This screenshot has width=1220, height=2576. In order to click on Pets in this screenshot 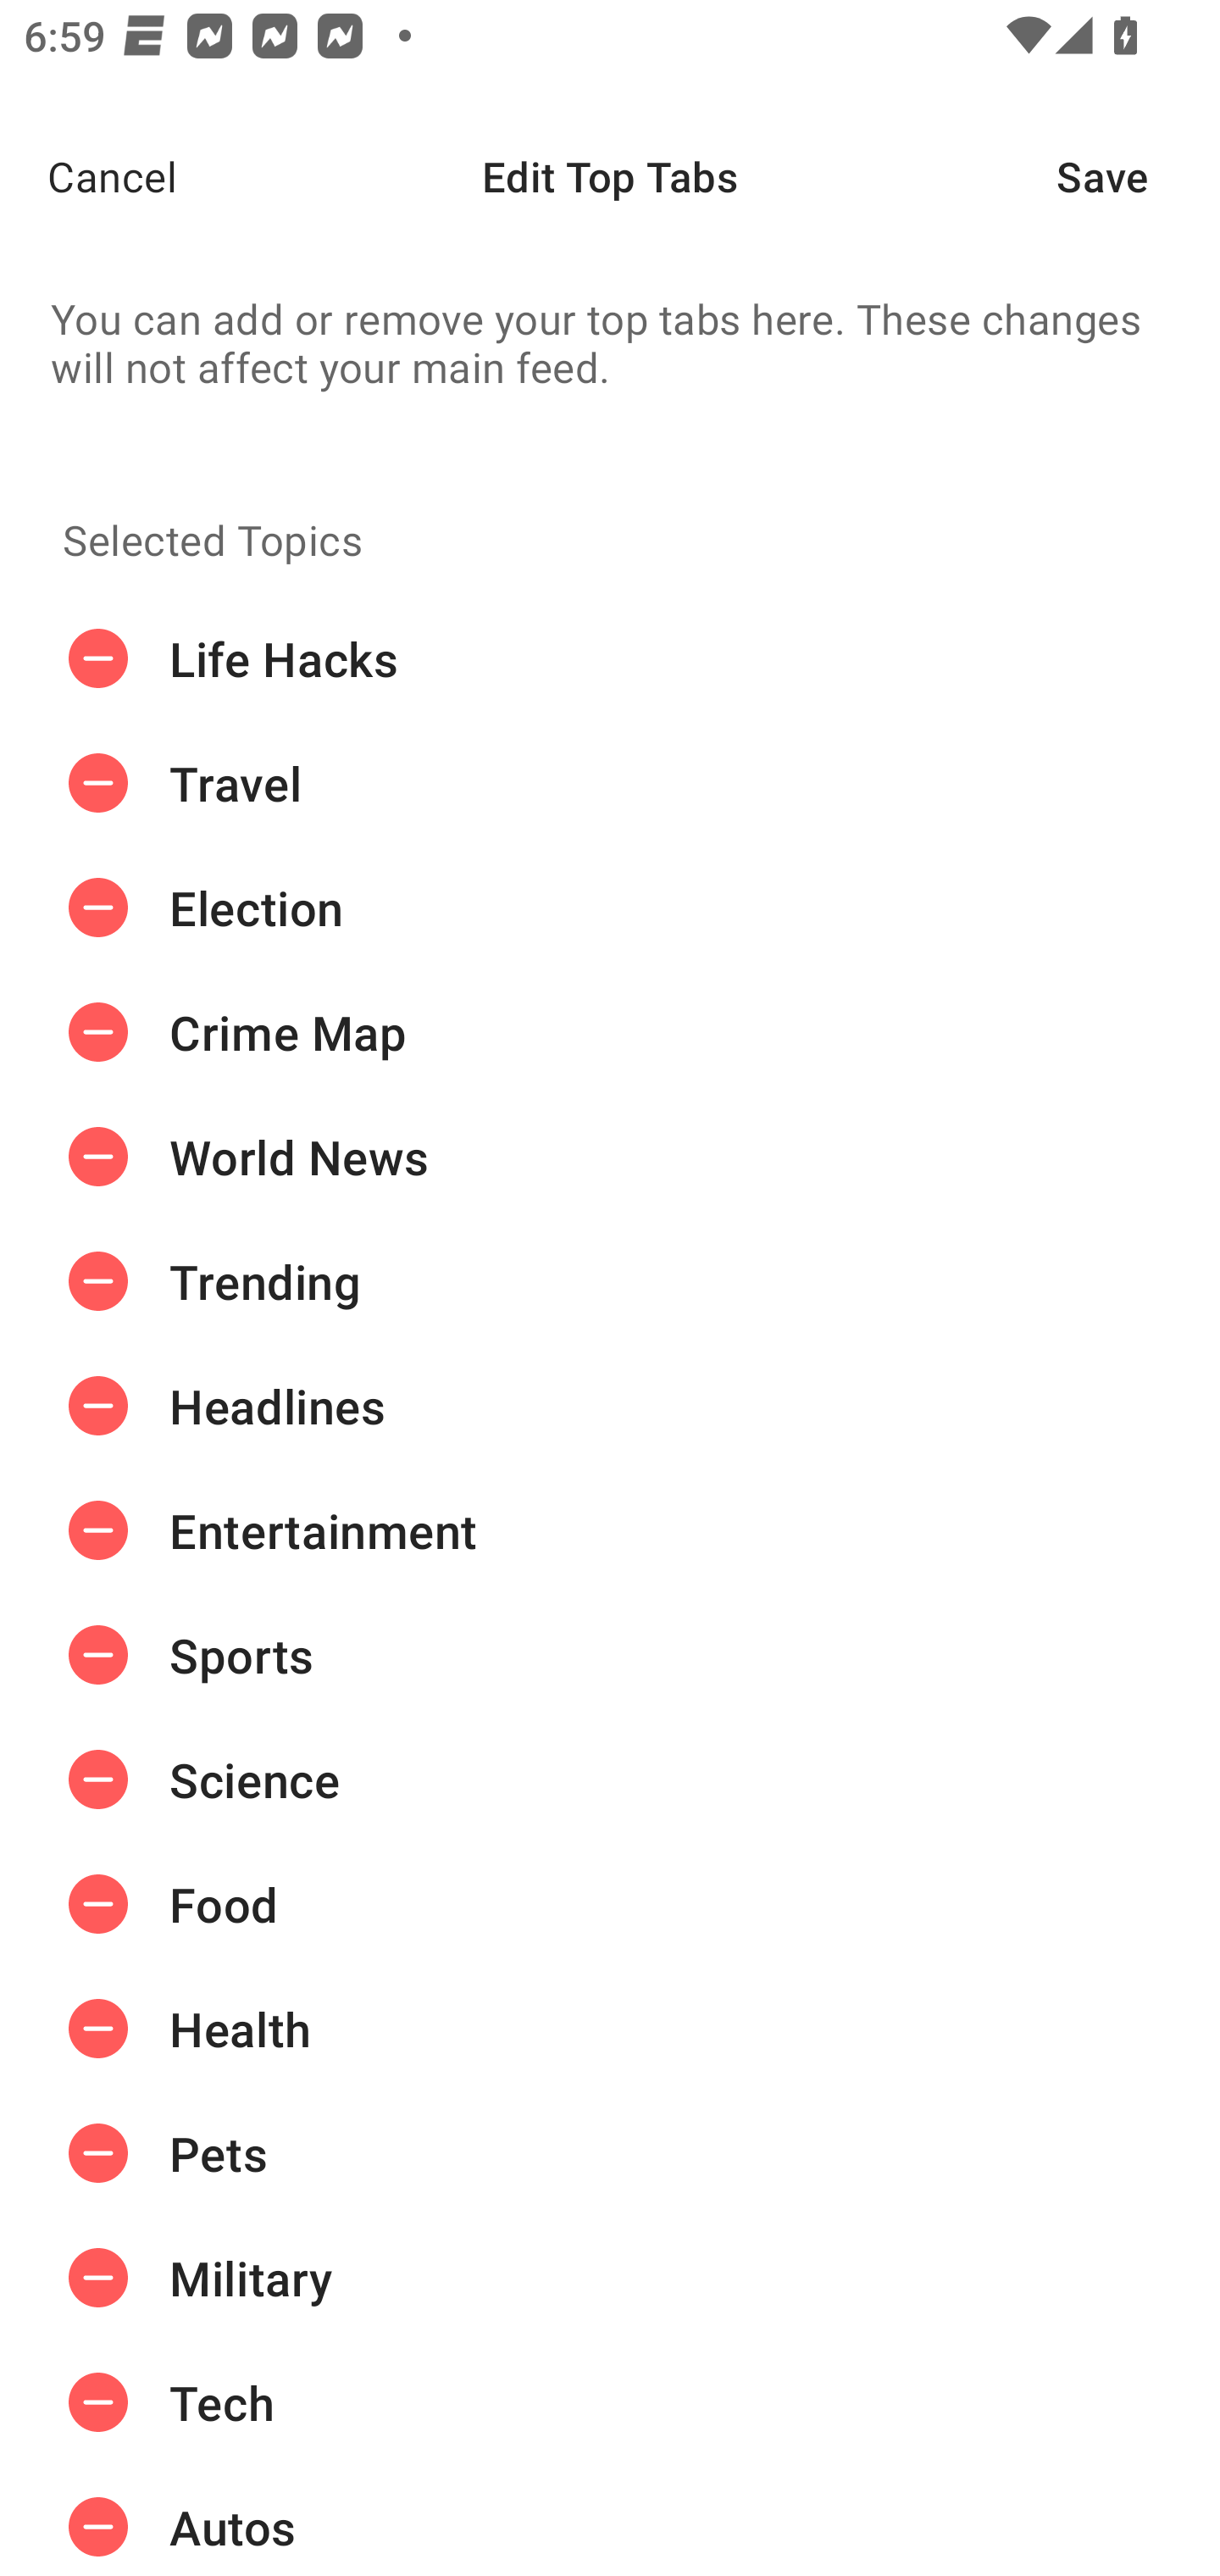, I will do `click(610, 2153)`.